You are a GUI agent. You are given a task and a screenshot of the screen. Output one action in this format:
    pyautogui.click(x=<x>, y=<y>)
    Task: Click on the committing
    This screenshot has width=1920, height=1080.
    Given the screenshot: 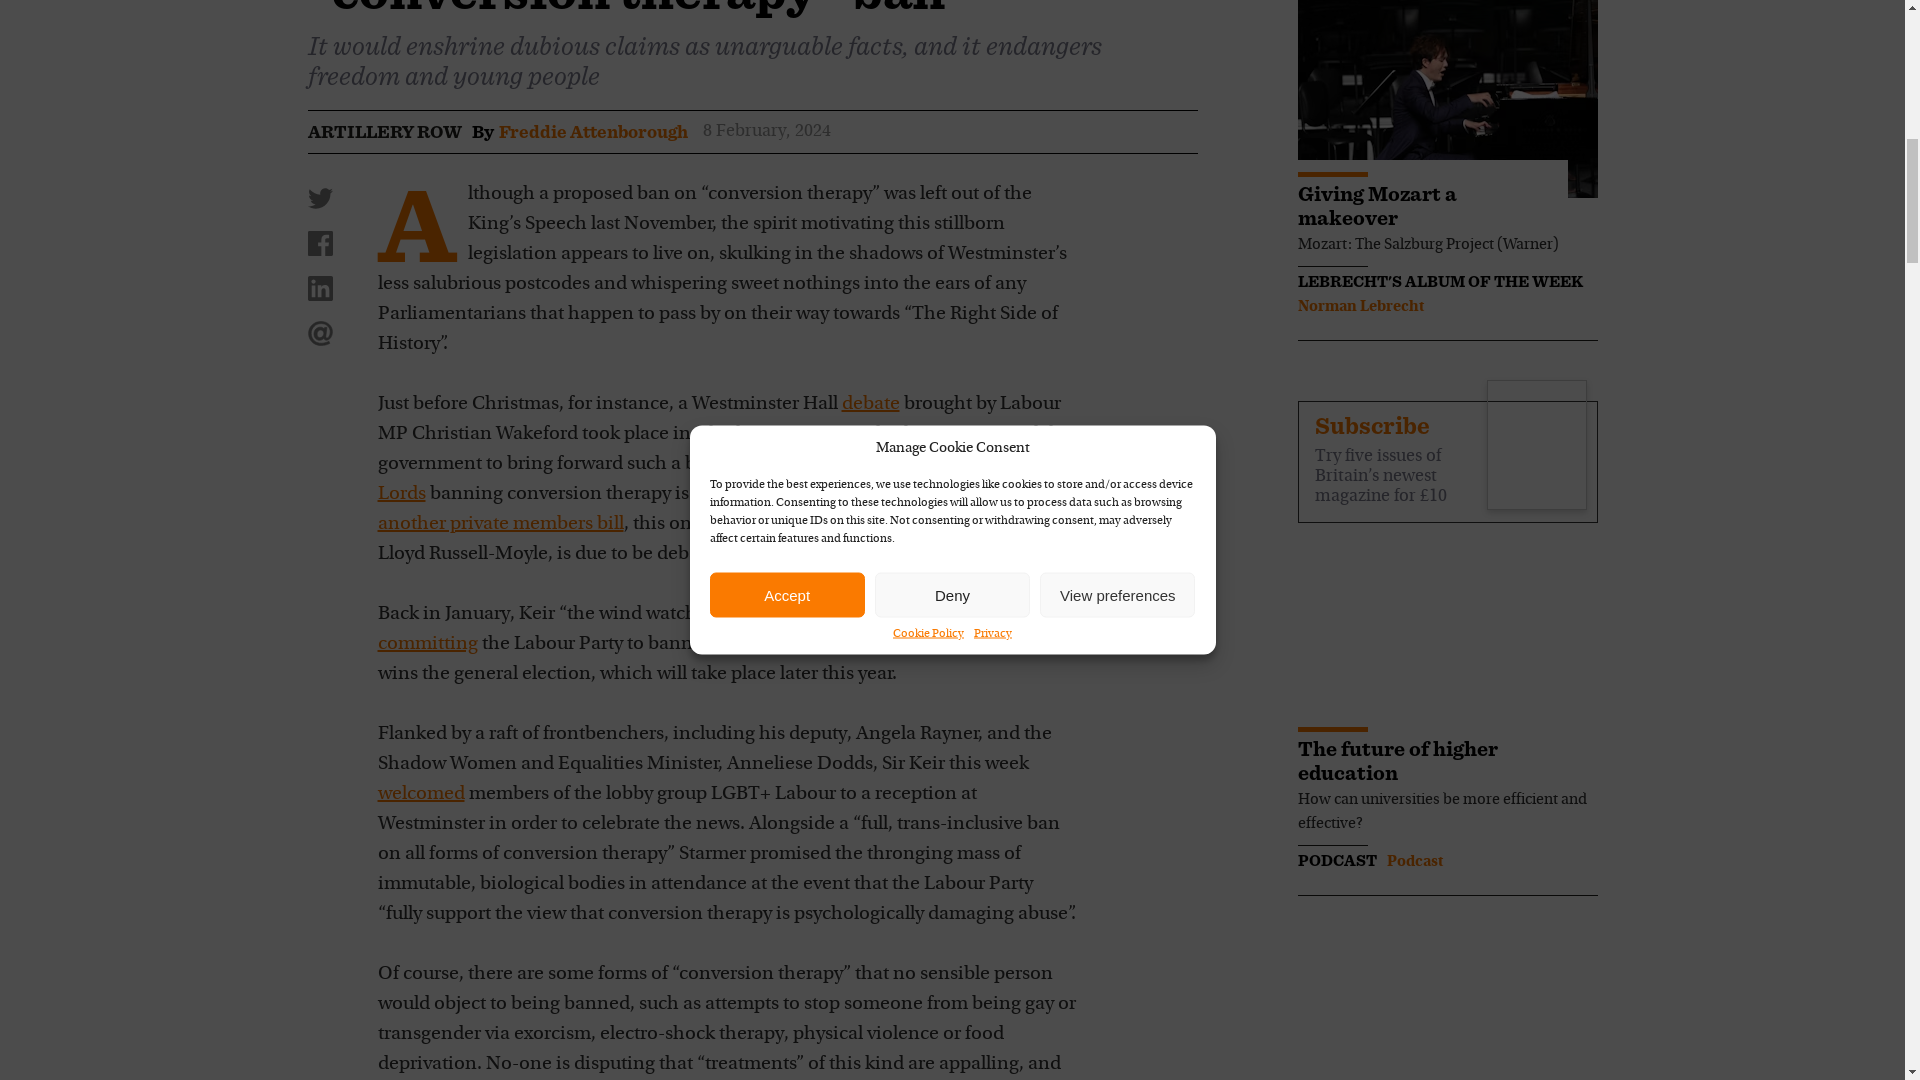 What is the action you would take?
    pyautogui.click(x=428, y=644)
    